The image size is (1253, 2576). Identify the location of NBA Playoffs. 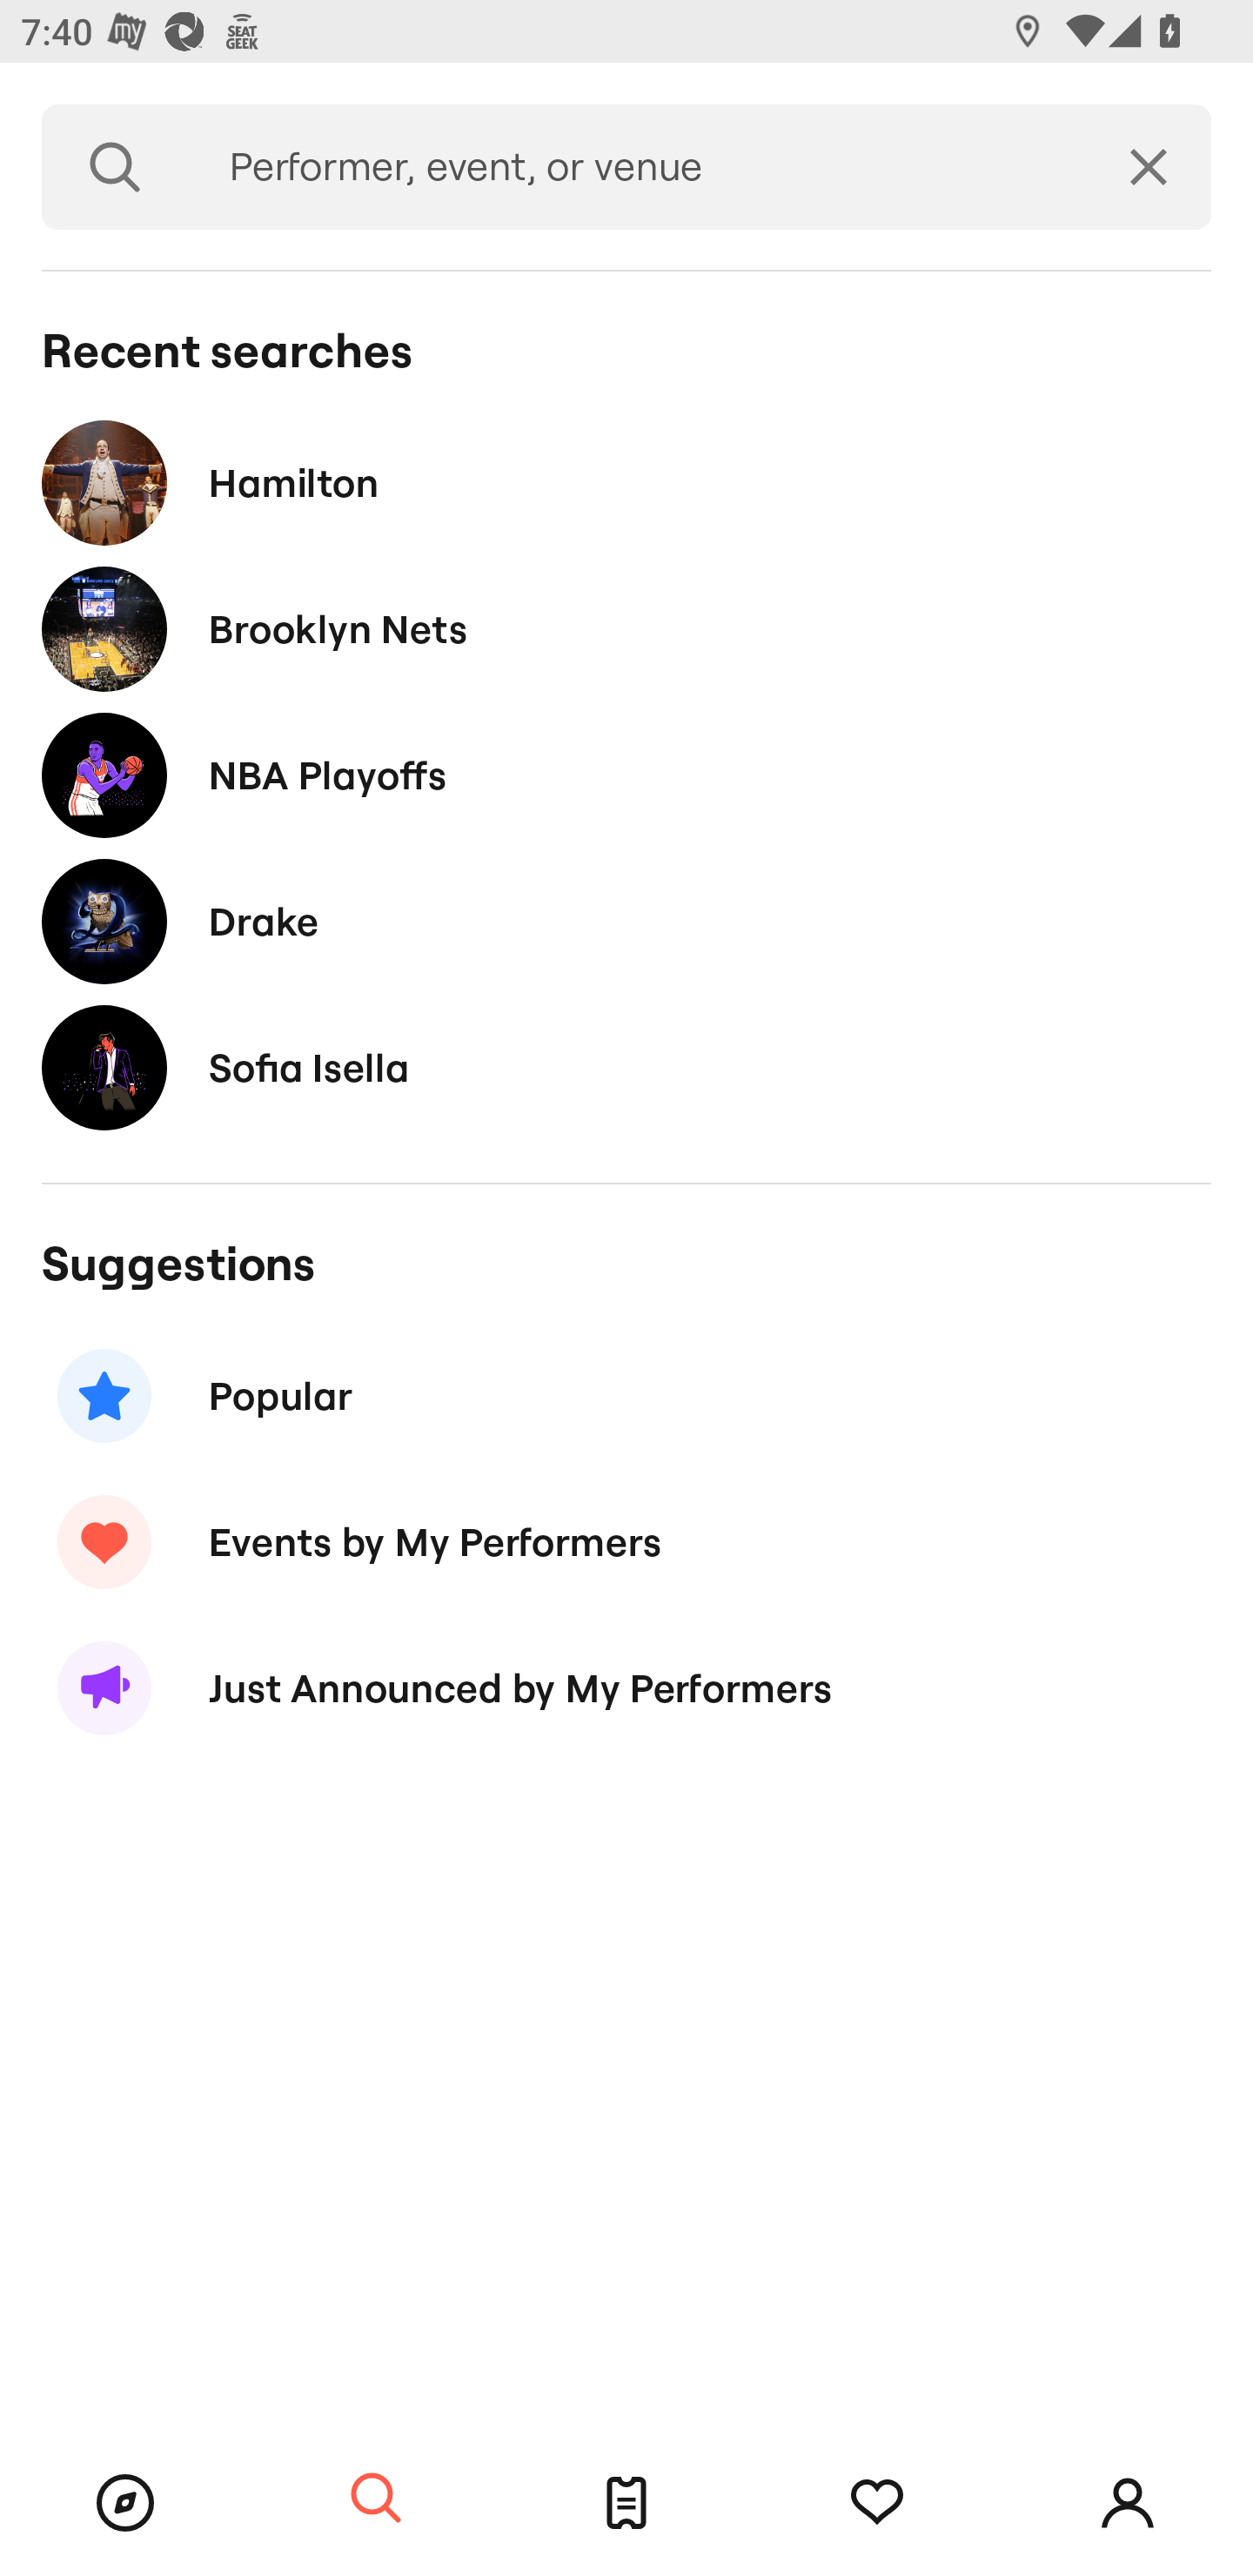
(626, 775).